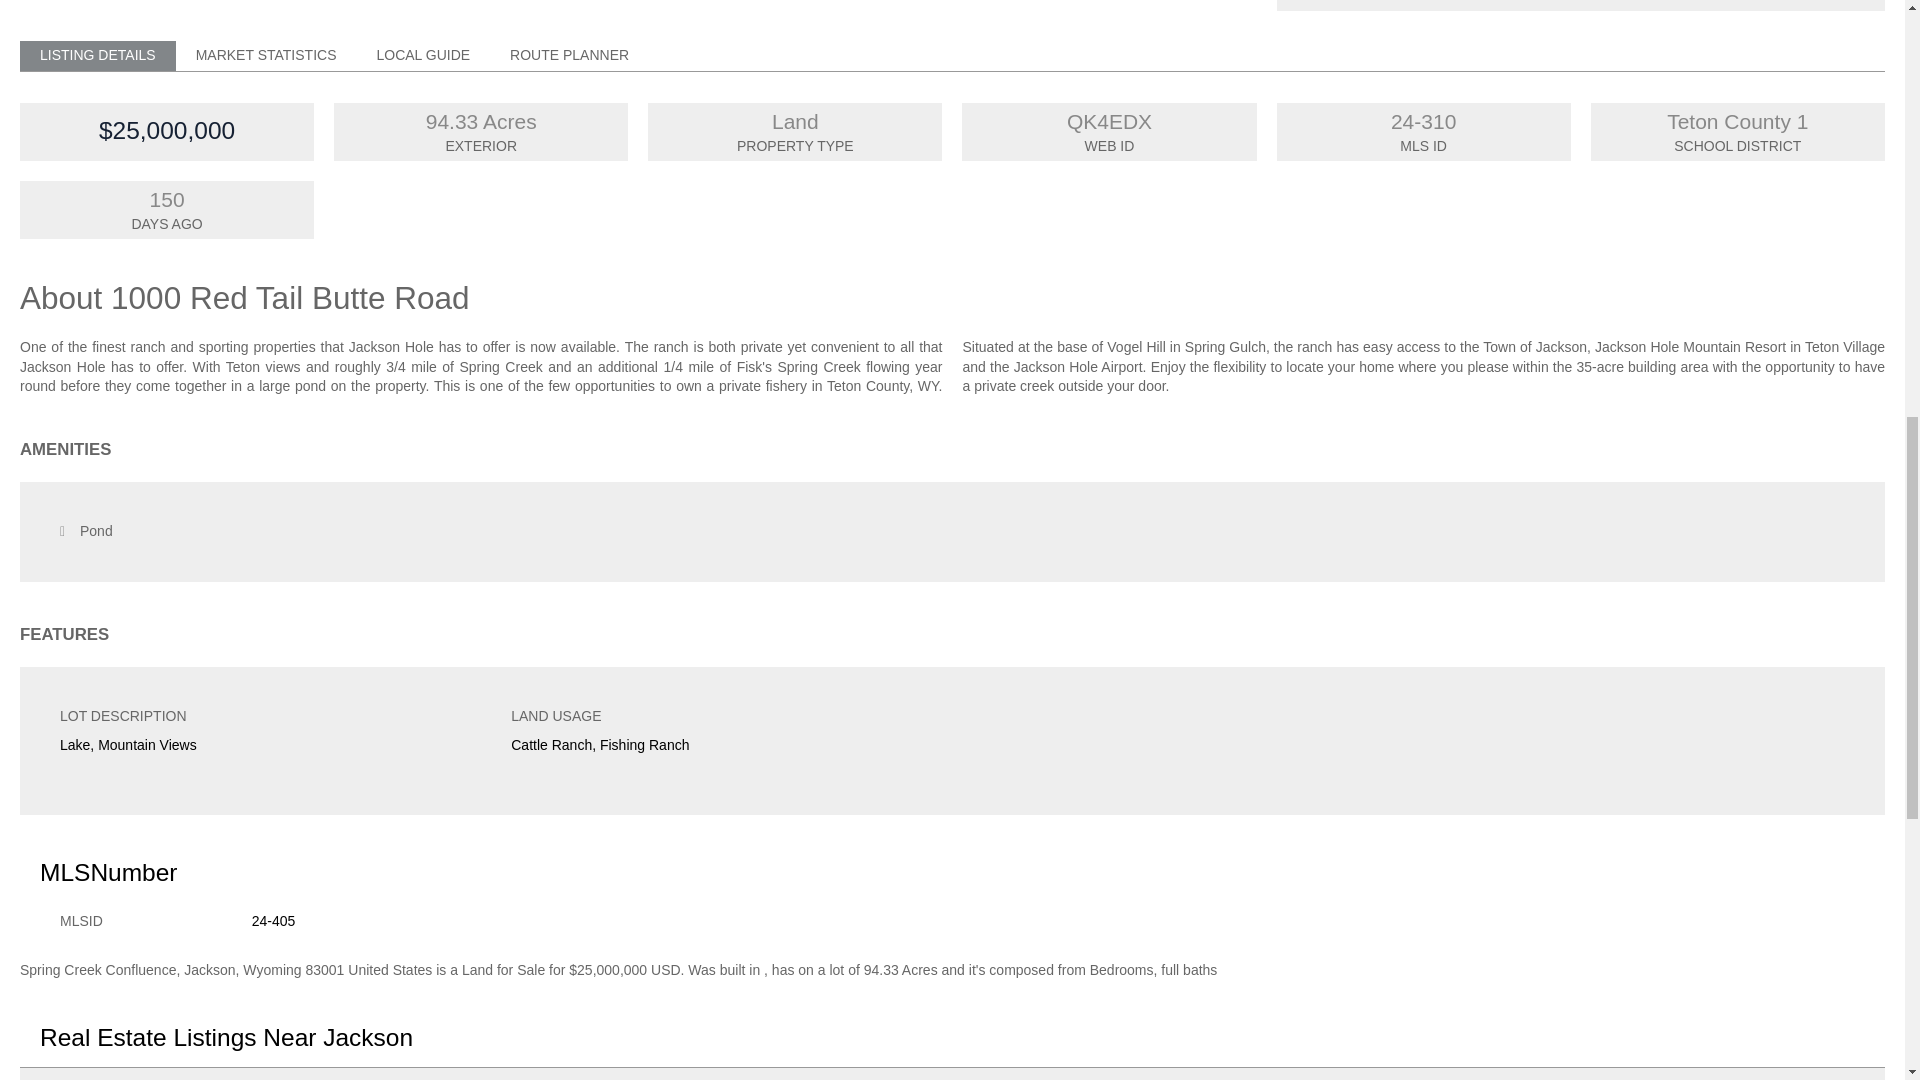  What do you see at coordinates (568, 56) in the screenshot?
I see `ROUTE PLANNER` at bounding box center [568, 56].